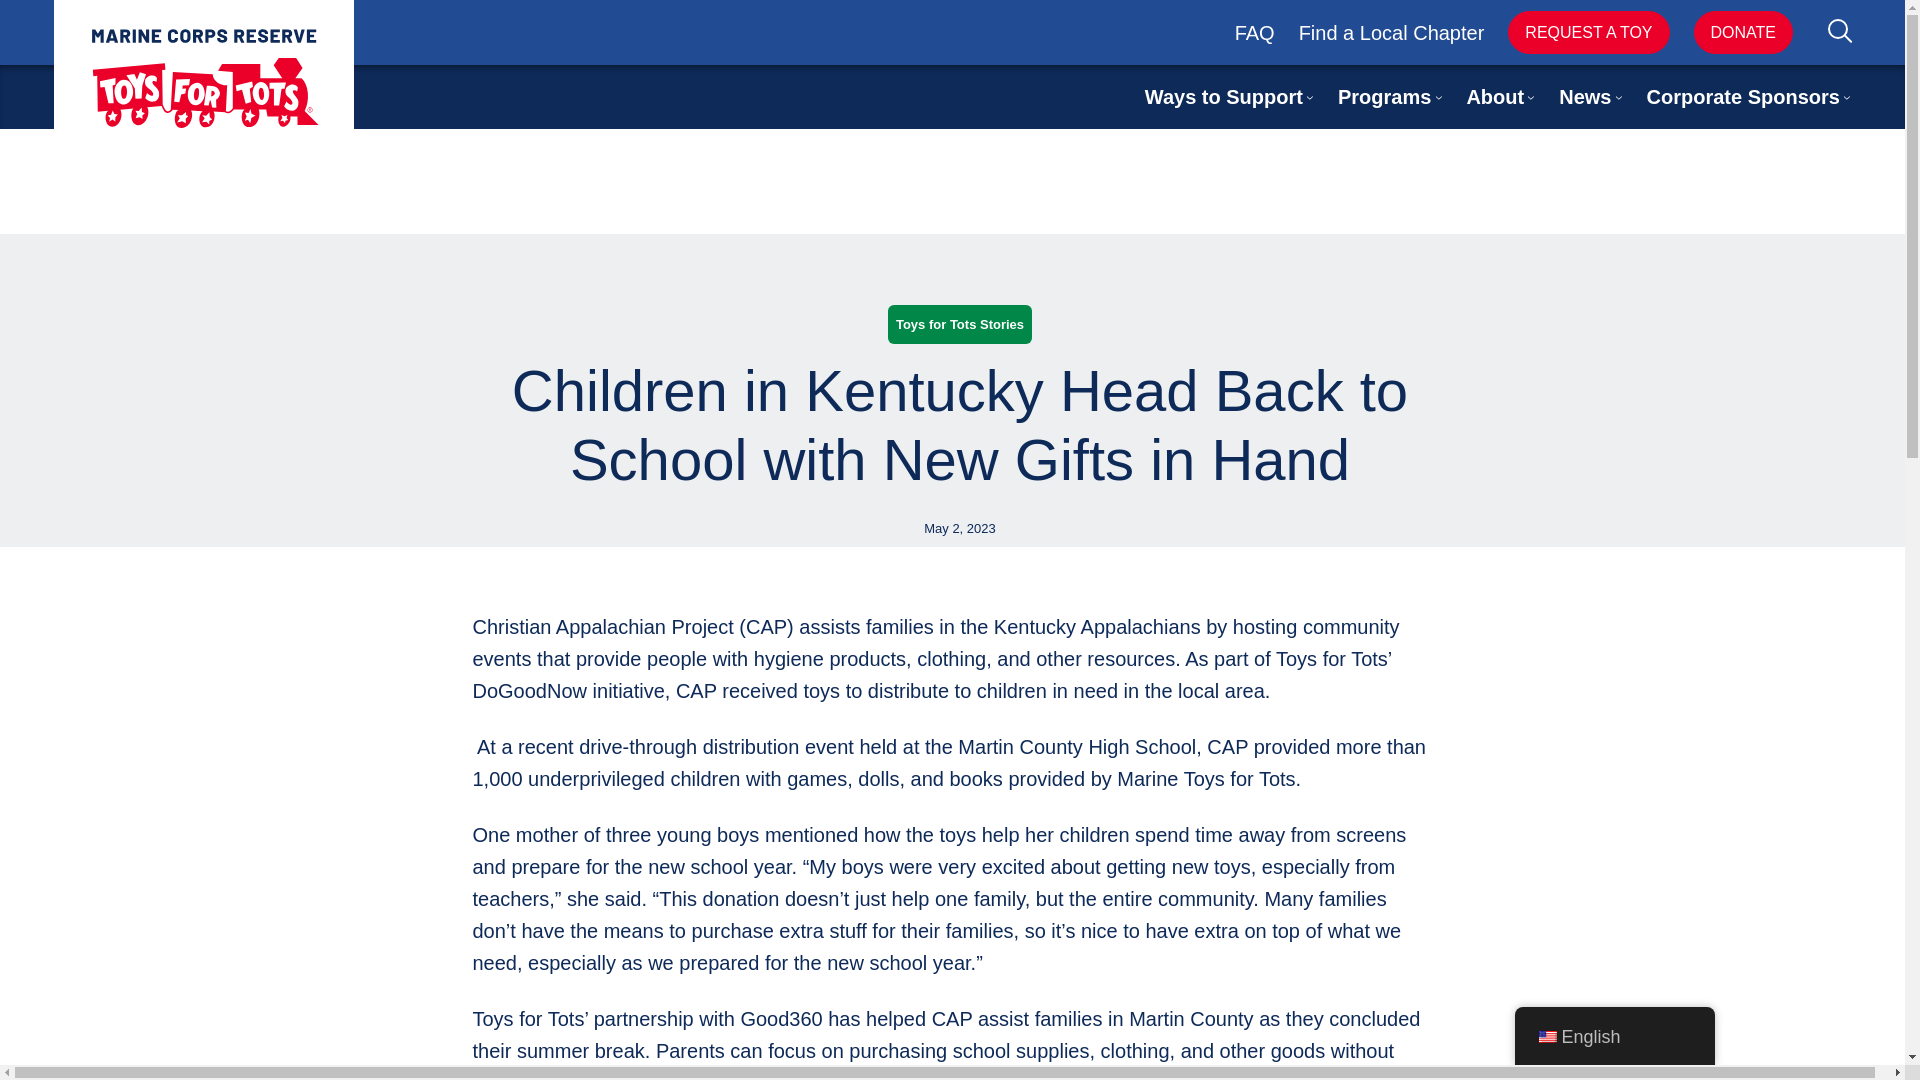 This screenshot has width=1920, height=1080. I want to click on About, so click(1495, 97).